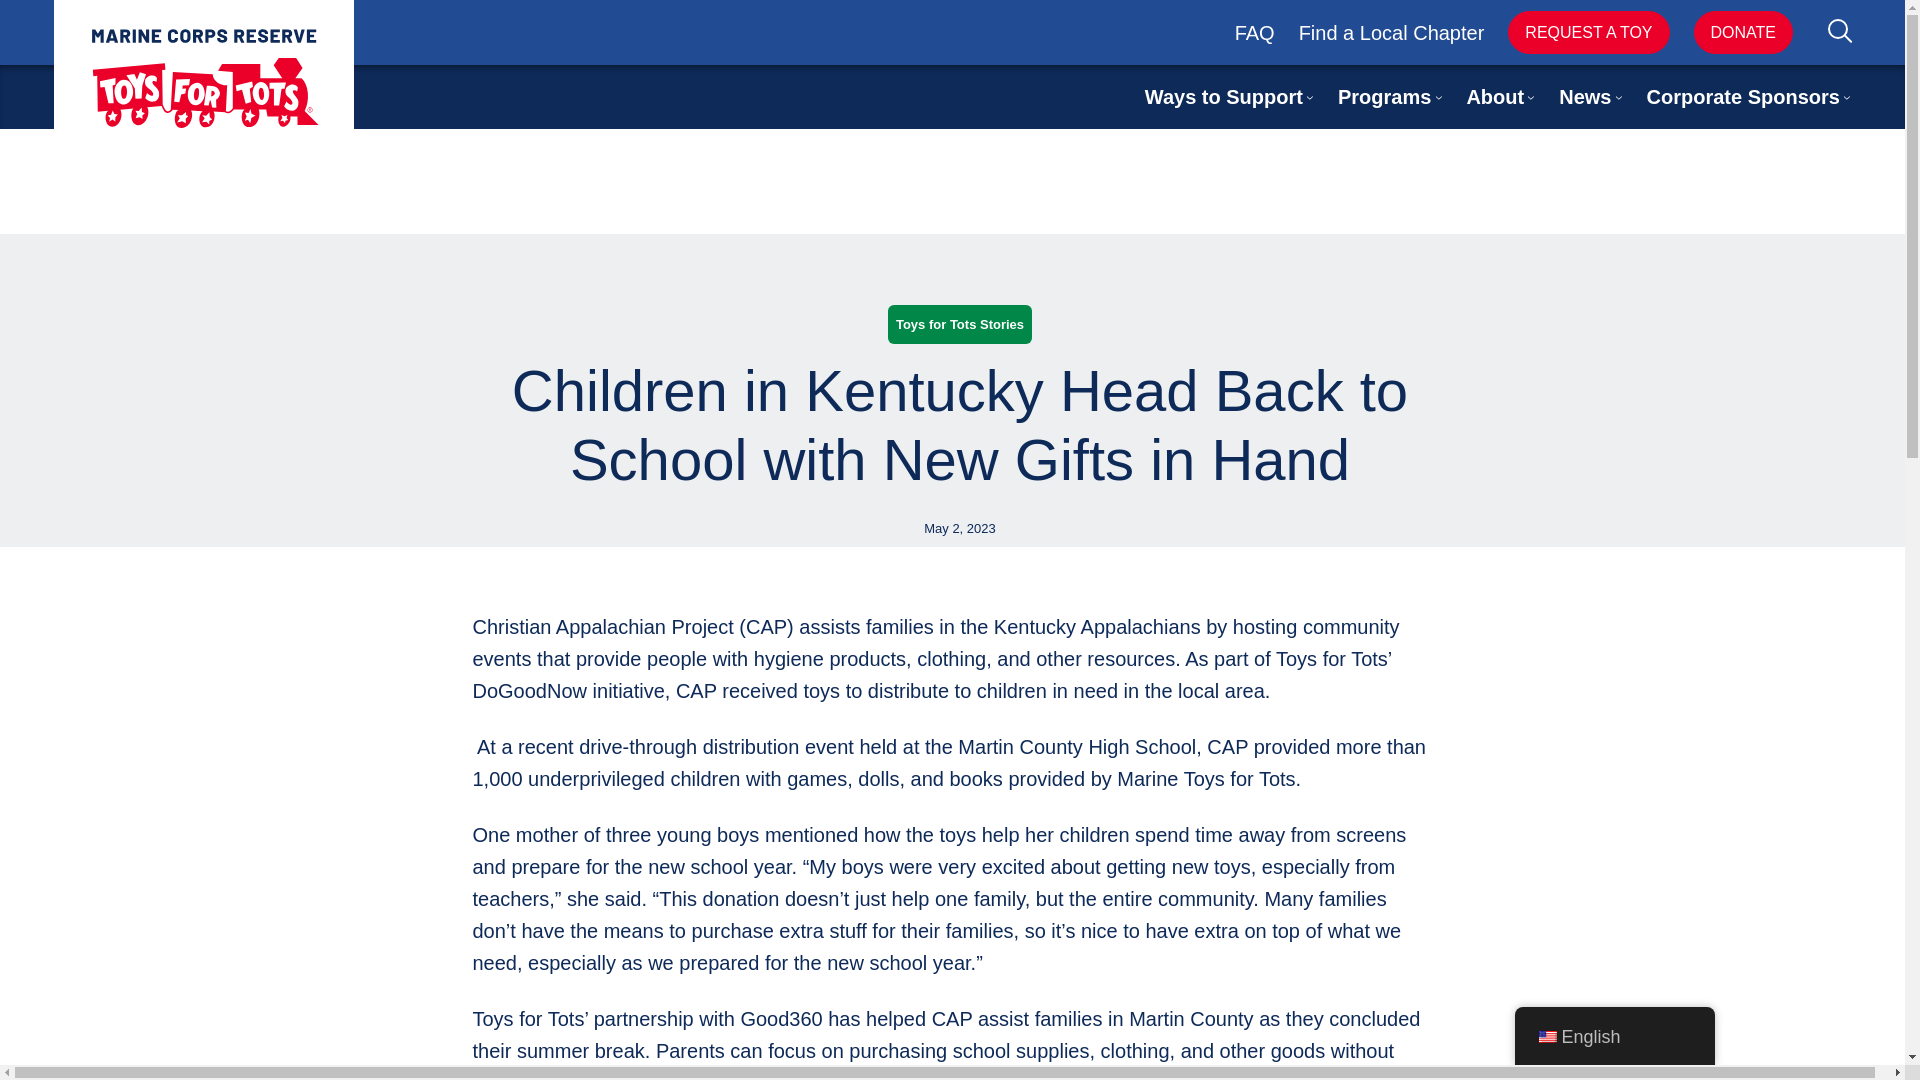 This screenshot has width=1920, height=1080. I want to click on About, so click(1495, 97).